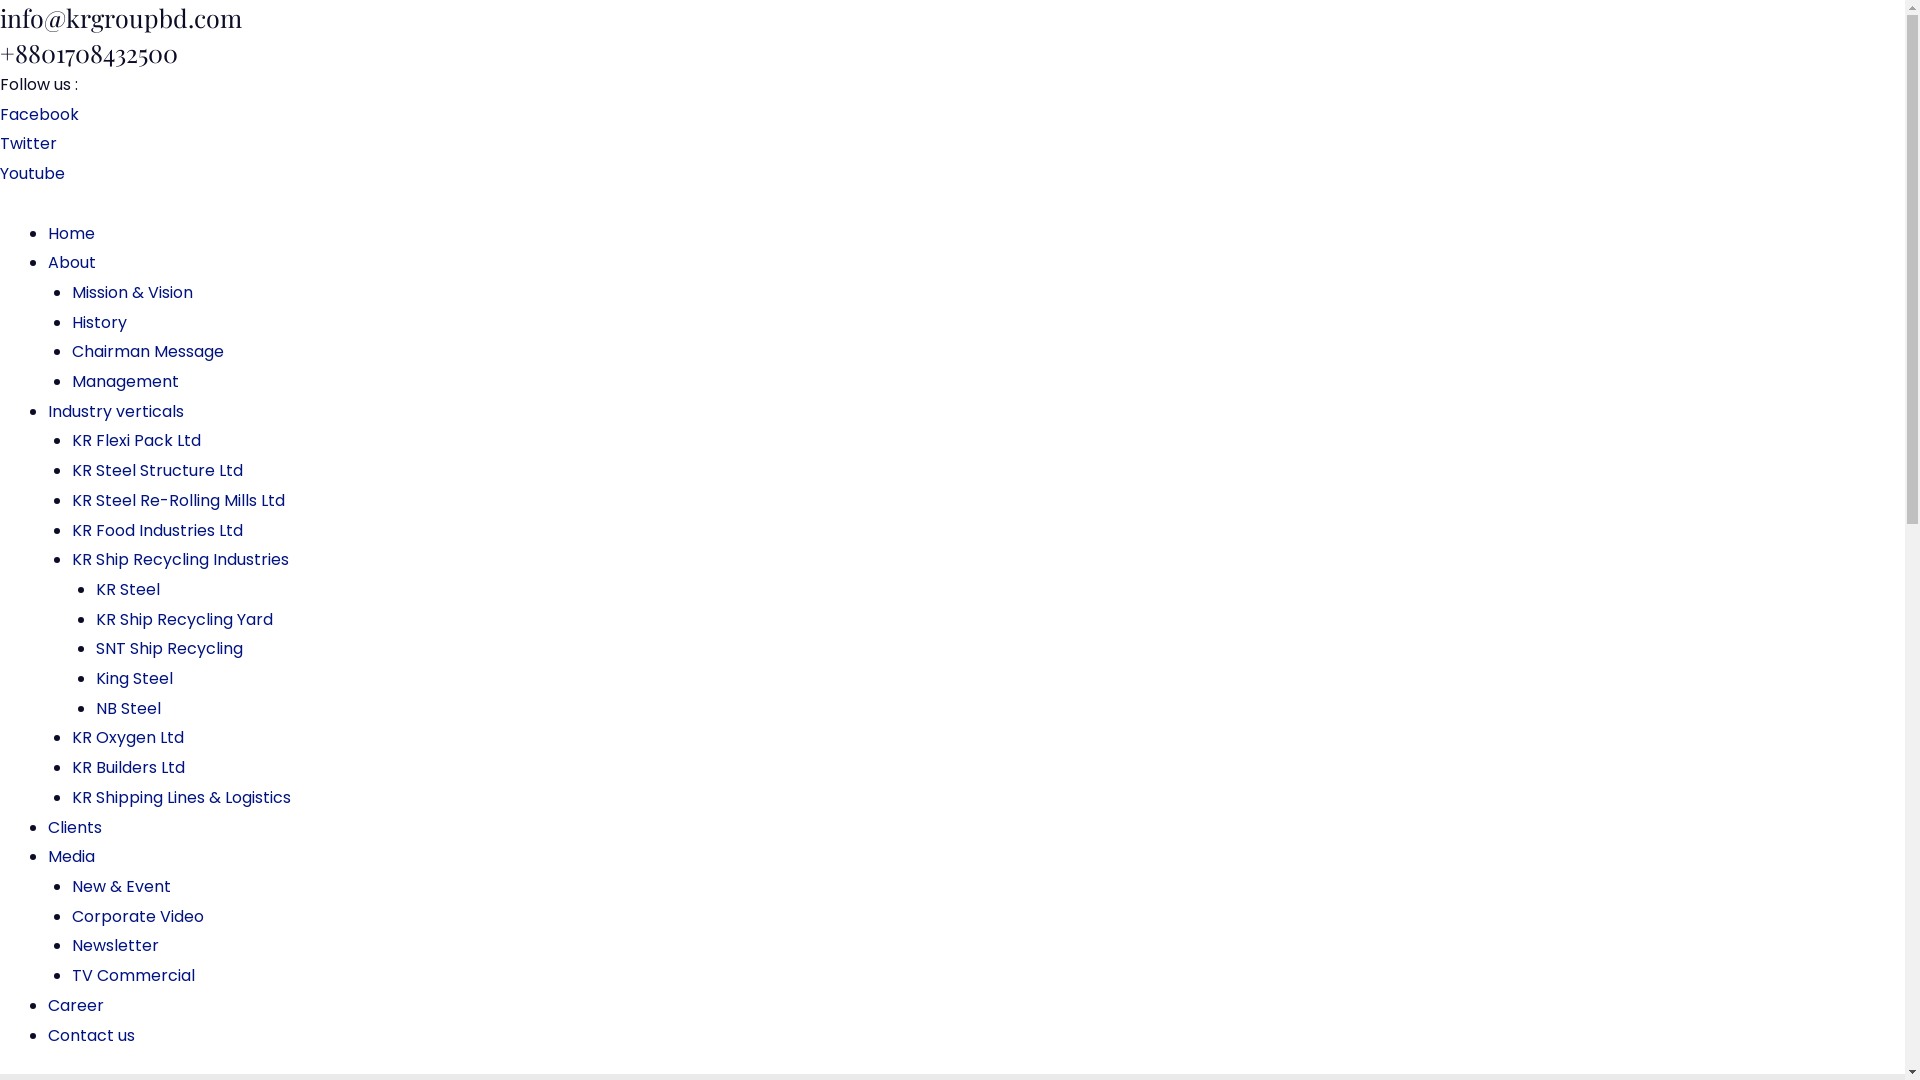 The image size is (1920, 1080). Describe the element at coordinates (116, 946) in the screenshot. I see `Newsletter` at that location.